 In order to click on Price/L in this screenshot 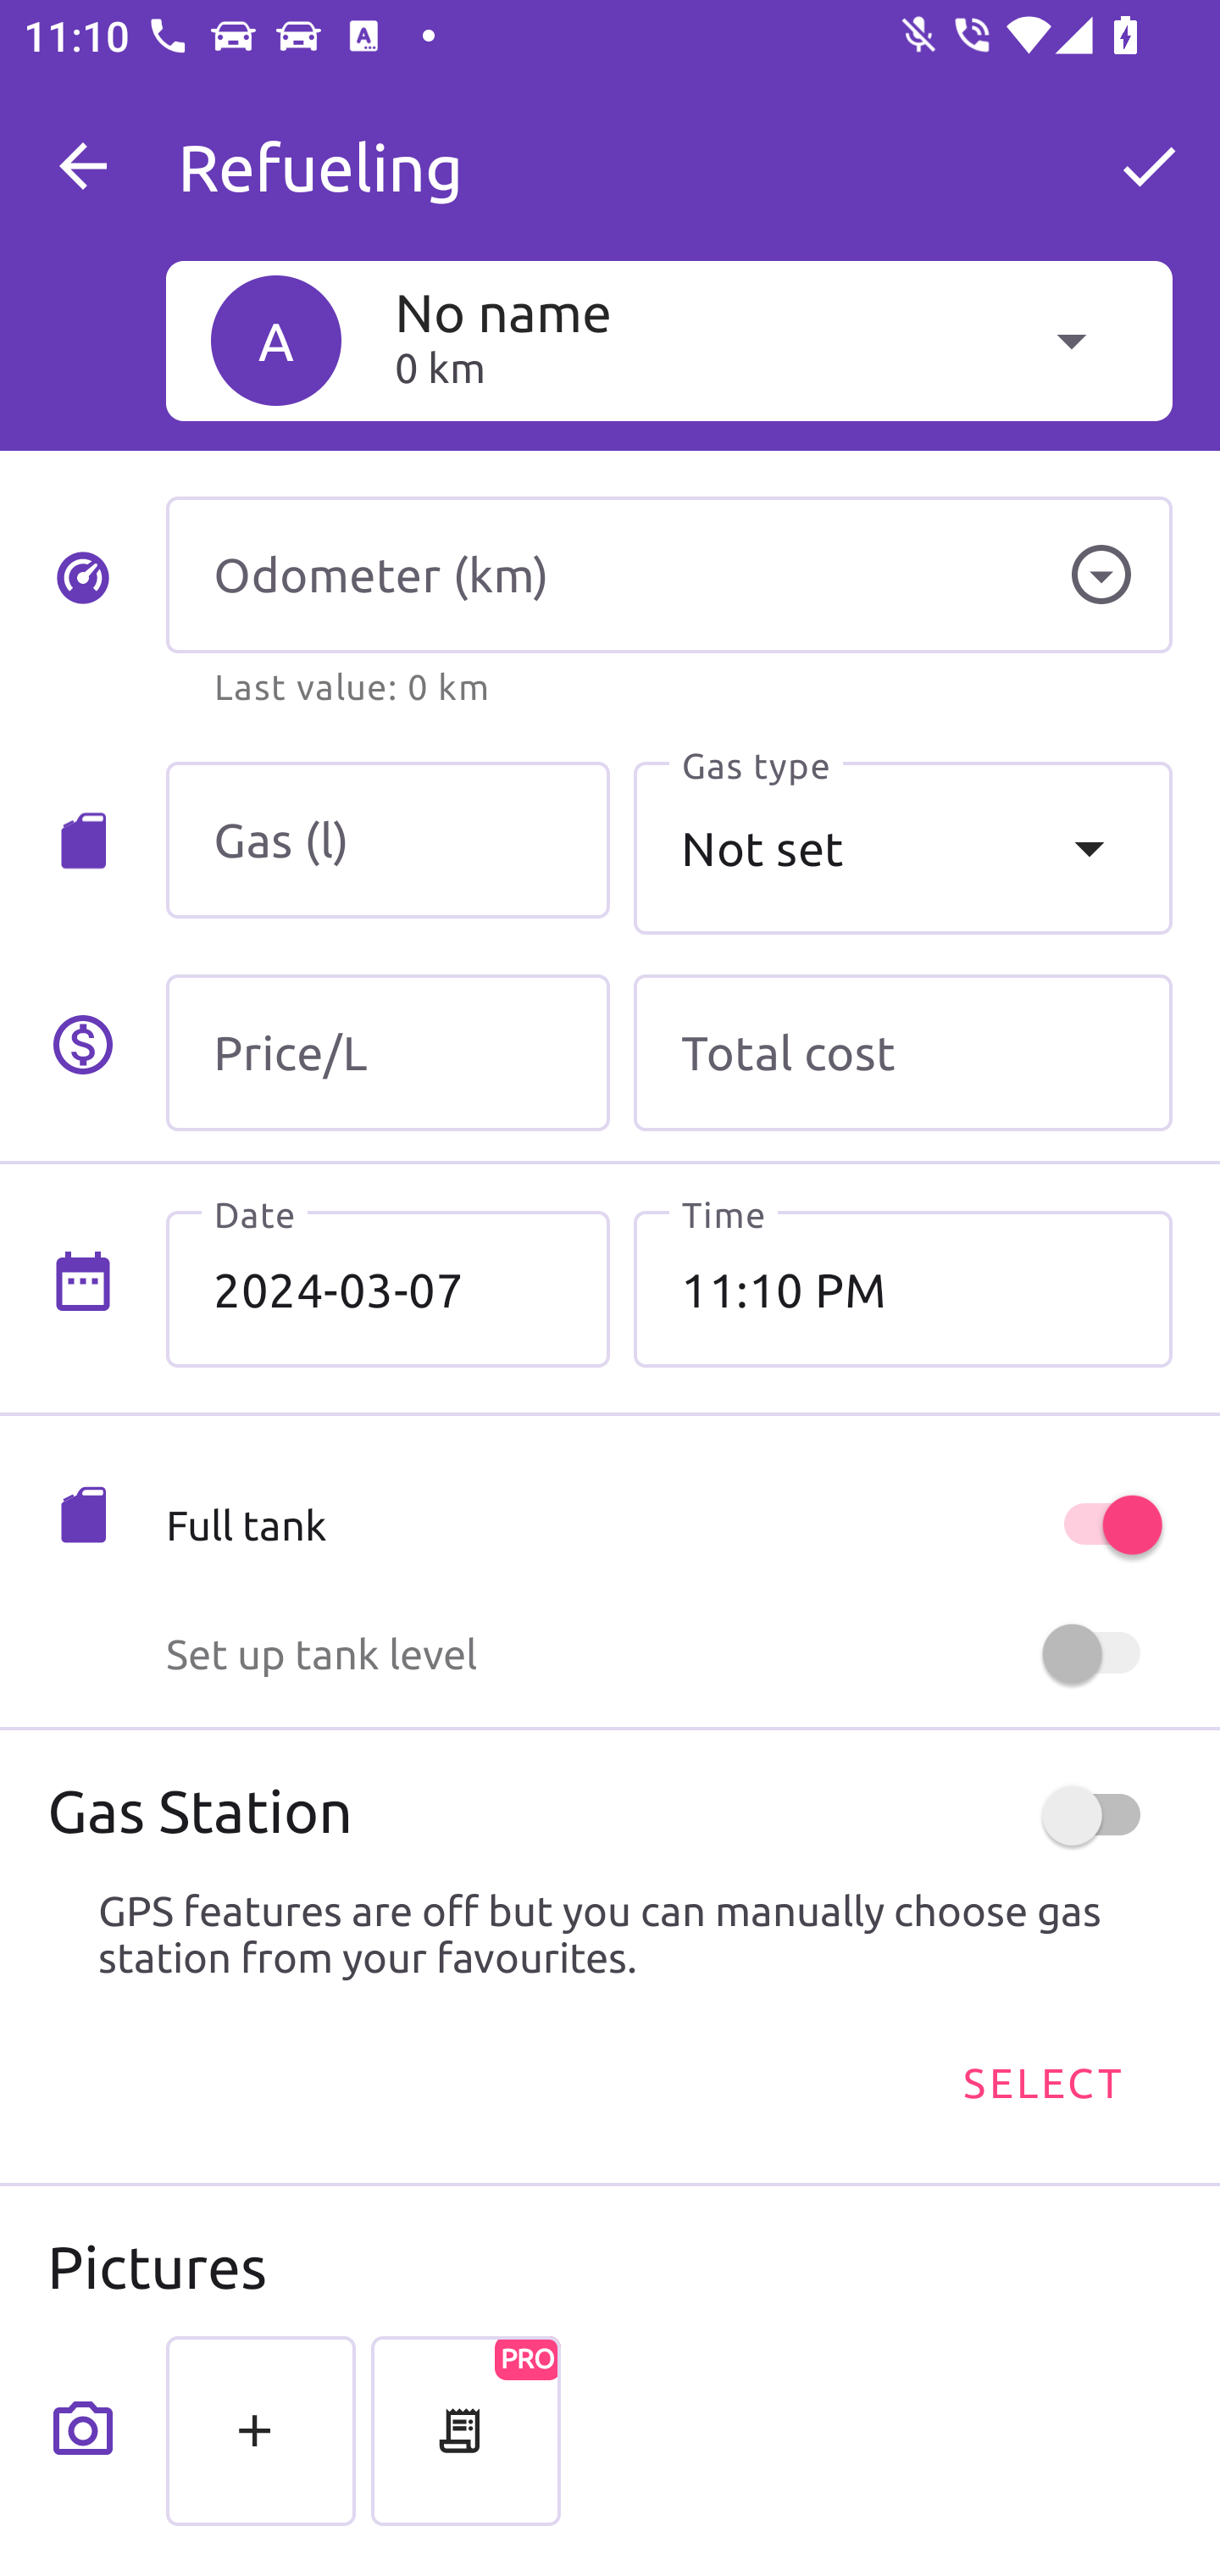, I will do `click(388, 1052)`.